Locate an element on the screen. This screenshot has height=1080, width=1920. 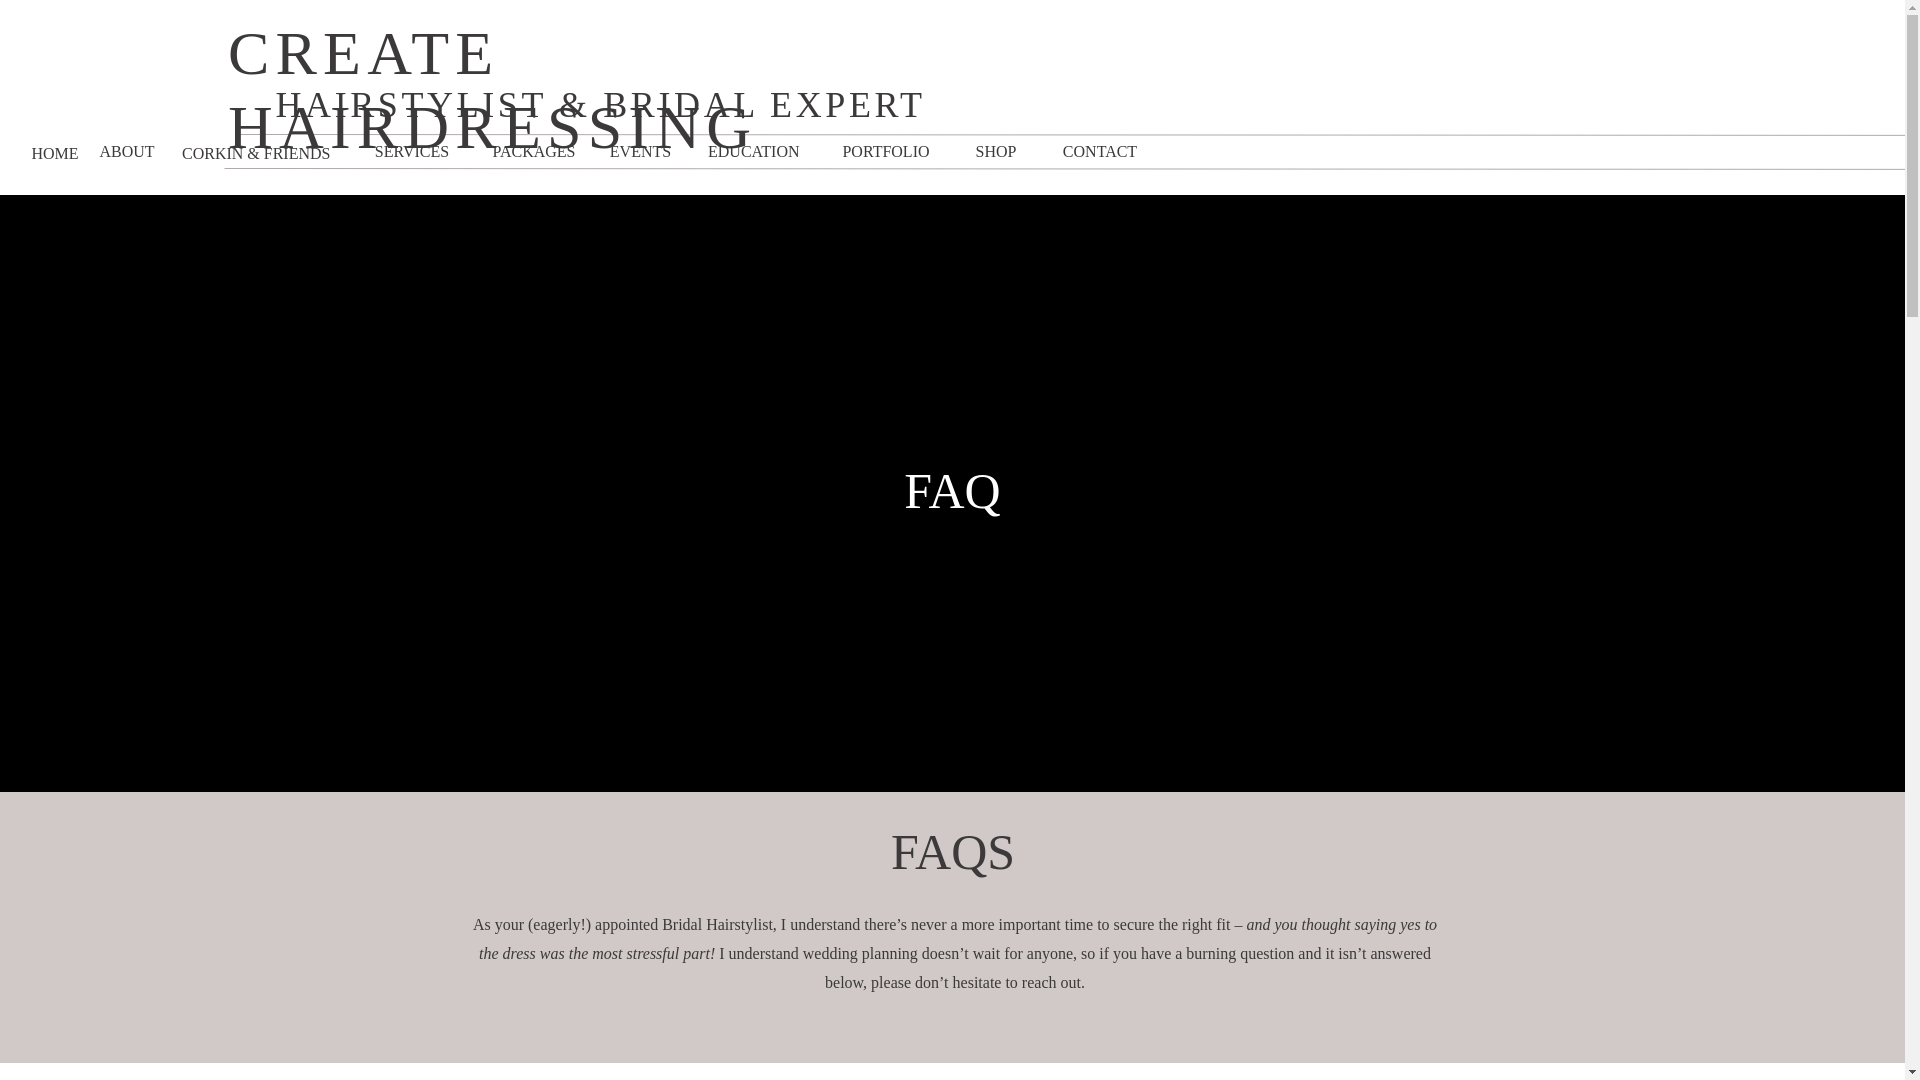
ABOUT is located at coordinates (127, 151).